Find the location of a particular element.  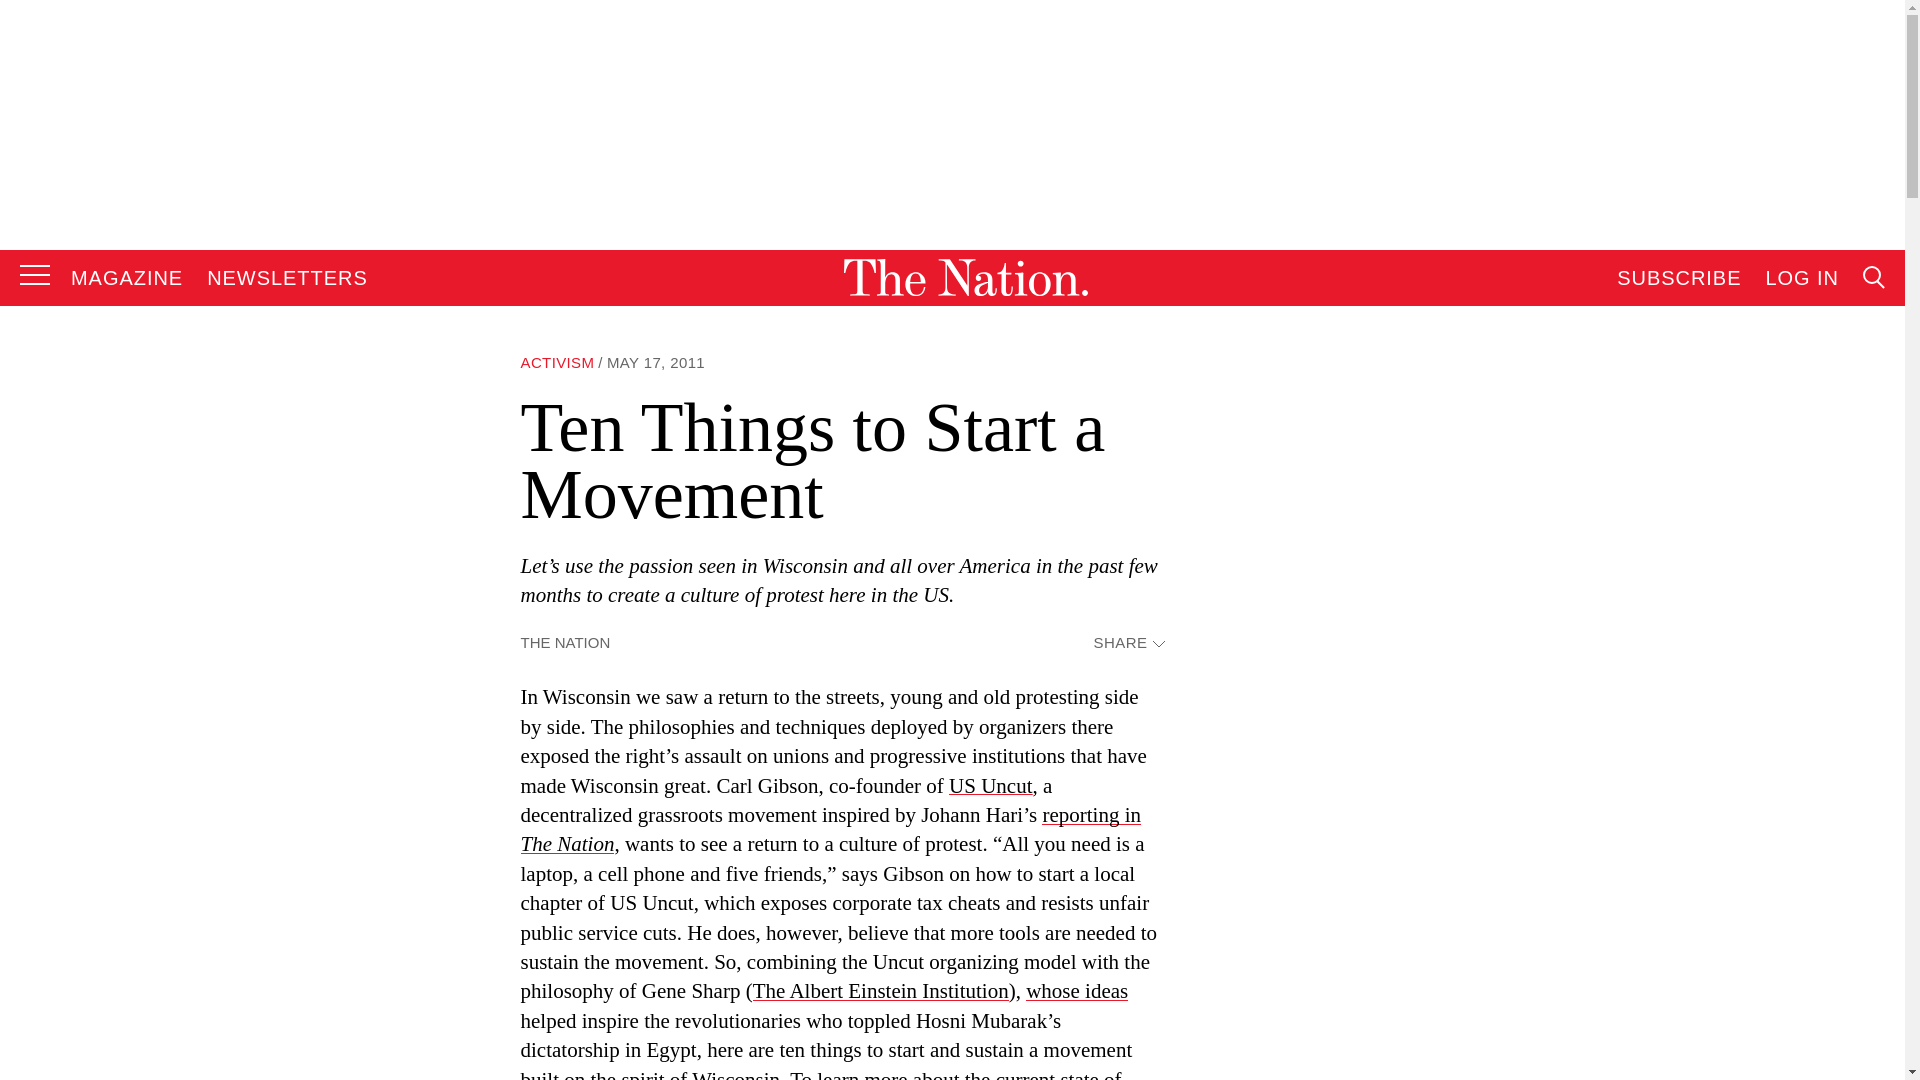

SHARE is located at coordinates (1128, 644).